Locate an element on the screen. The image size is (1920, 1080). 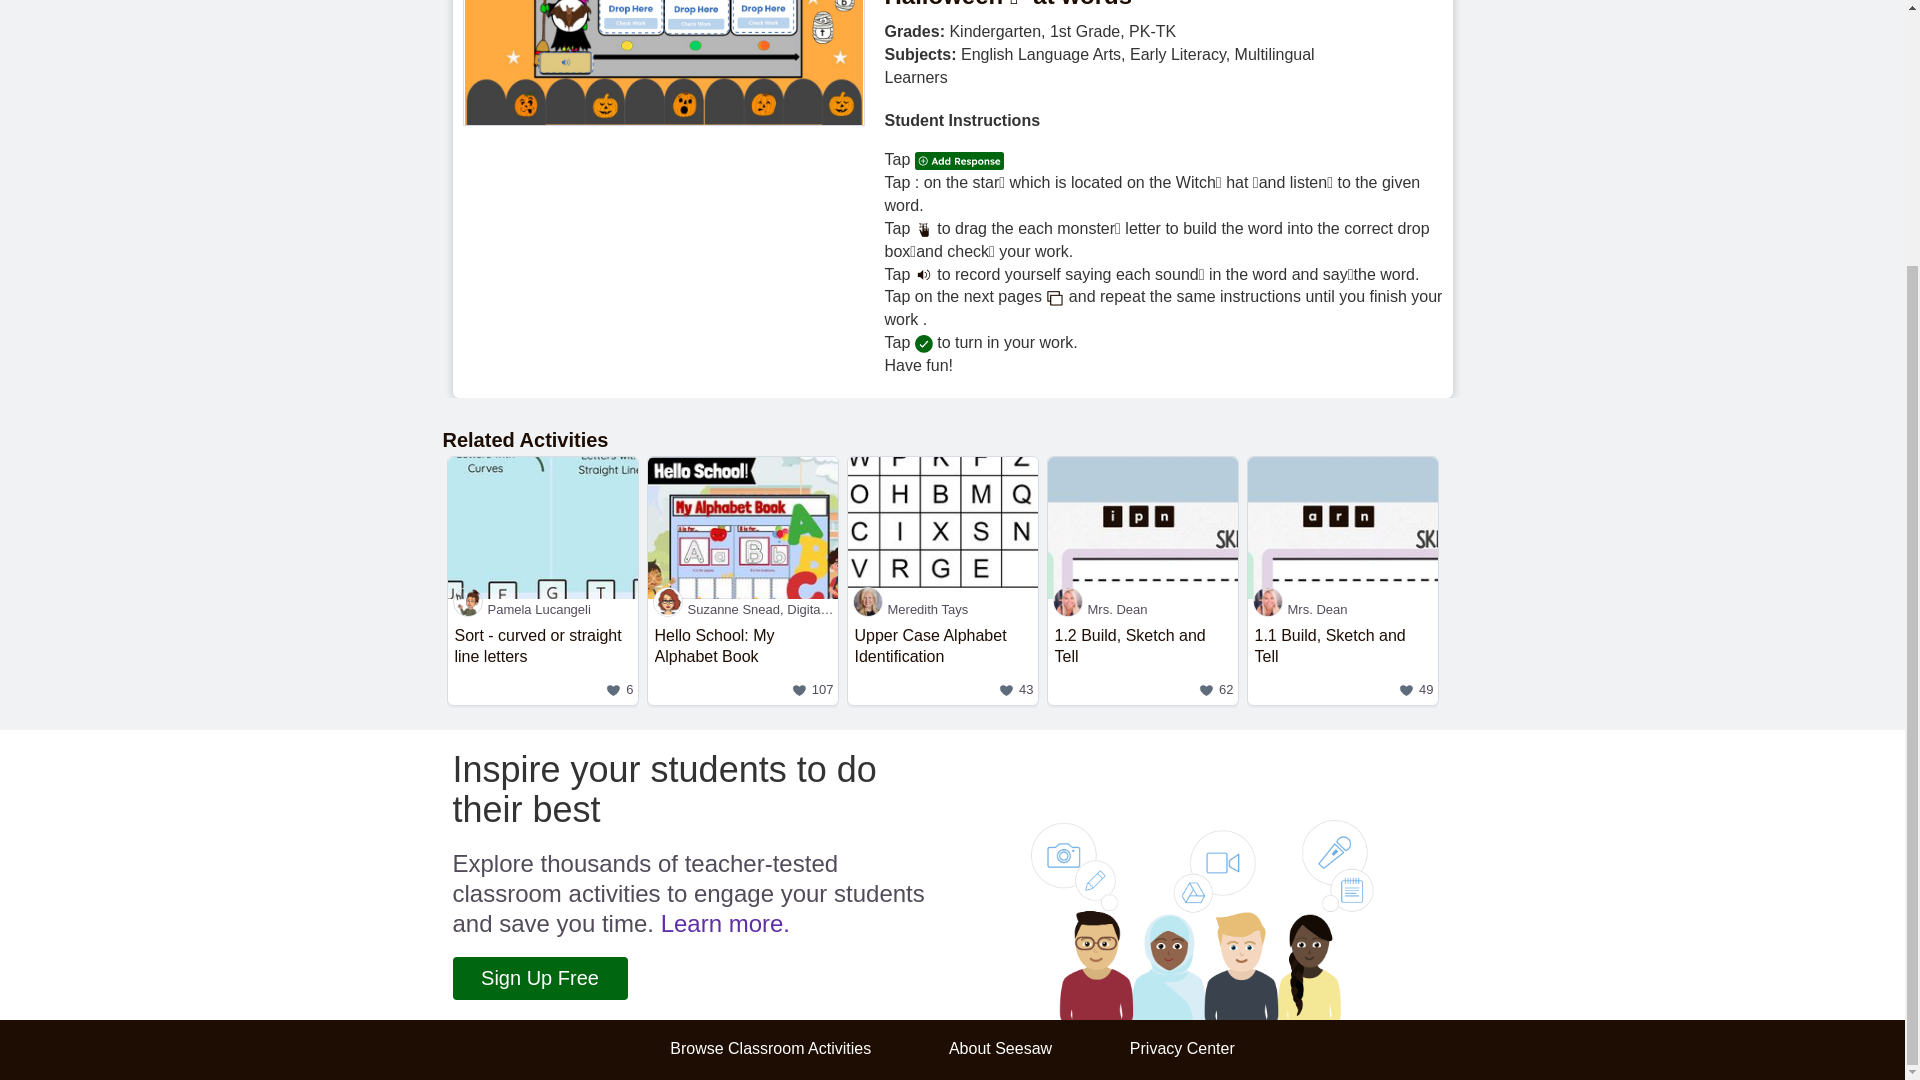
Learn more. is located at coordinates (1343, 609).